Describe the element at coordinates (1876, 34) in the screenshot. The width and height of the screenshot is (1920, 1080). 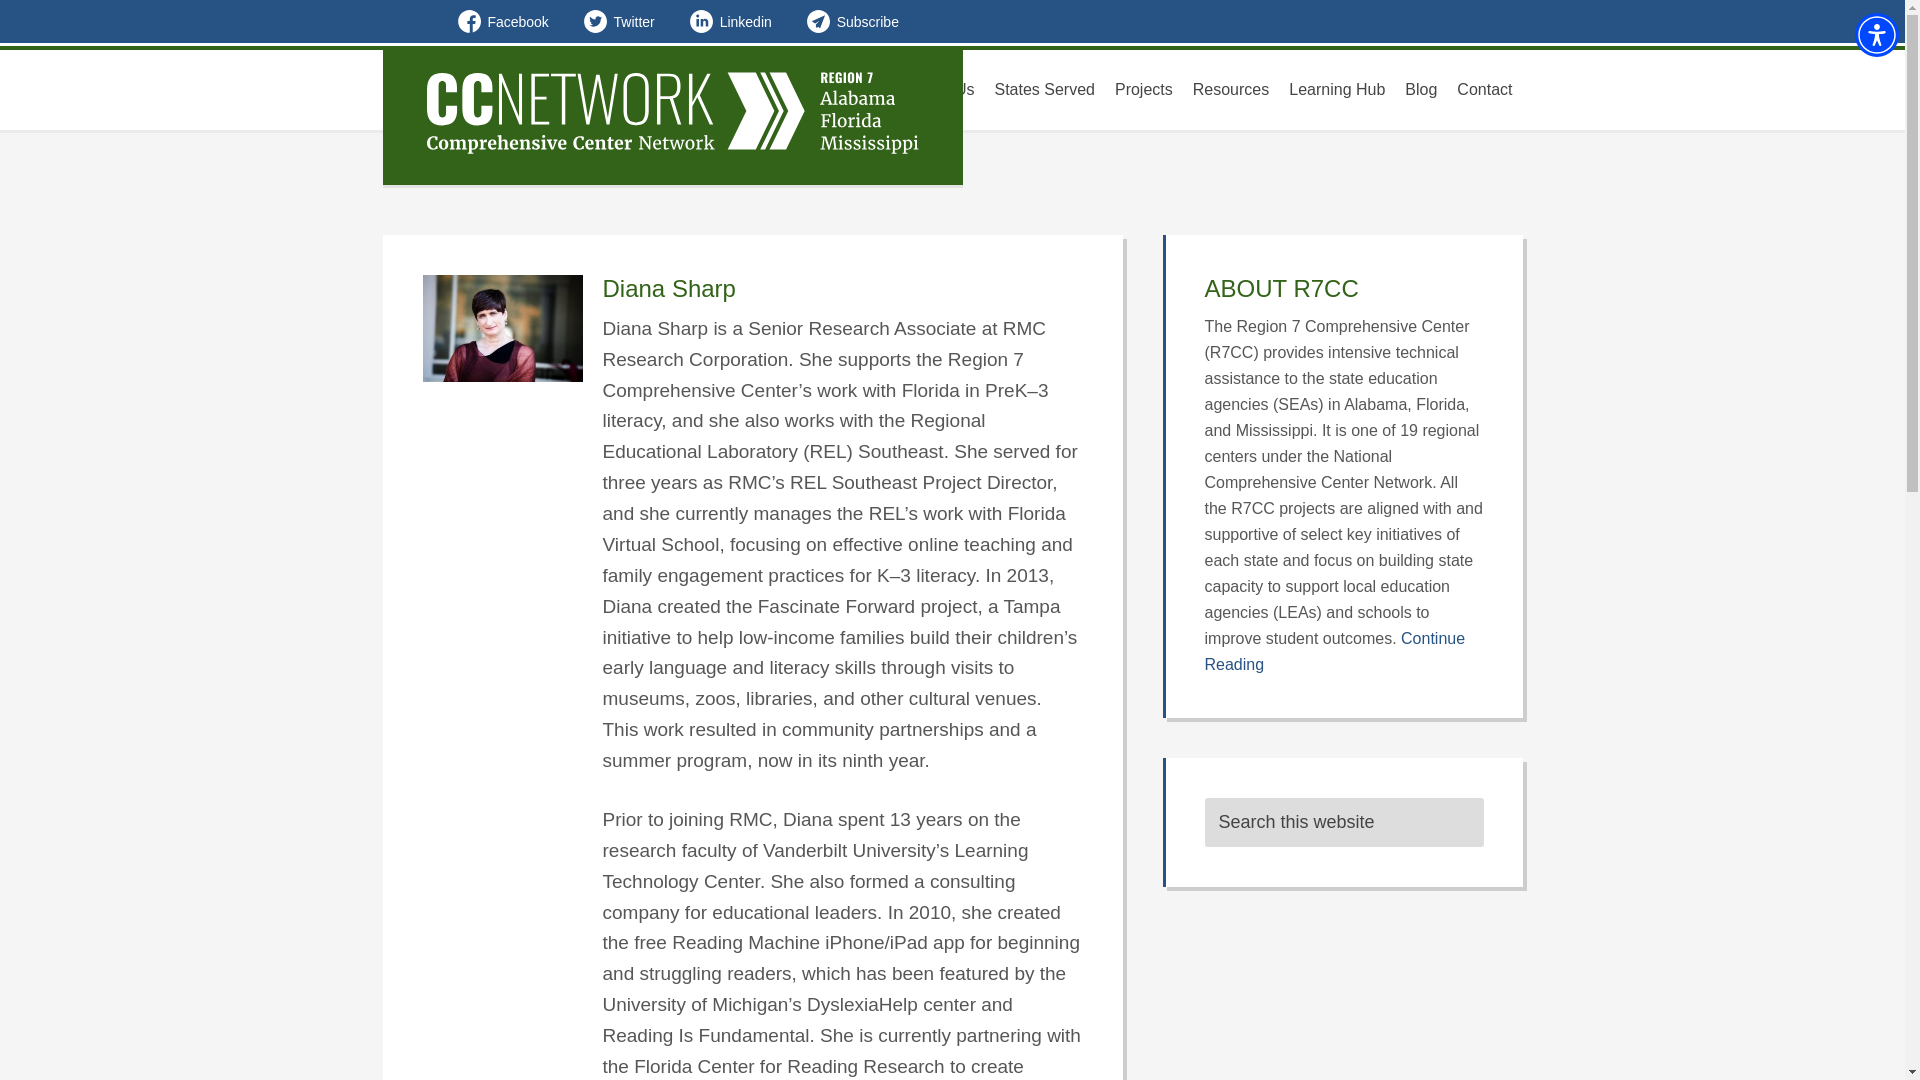
I see `Accessibility Menu` at that location.